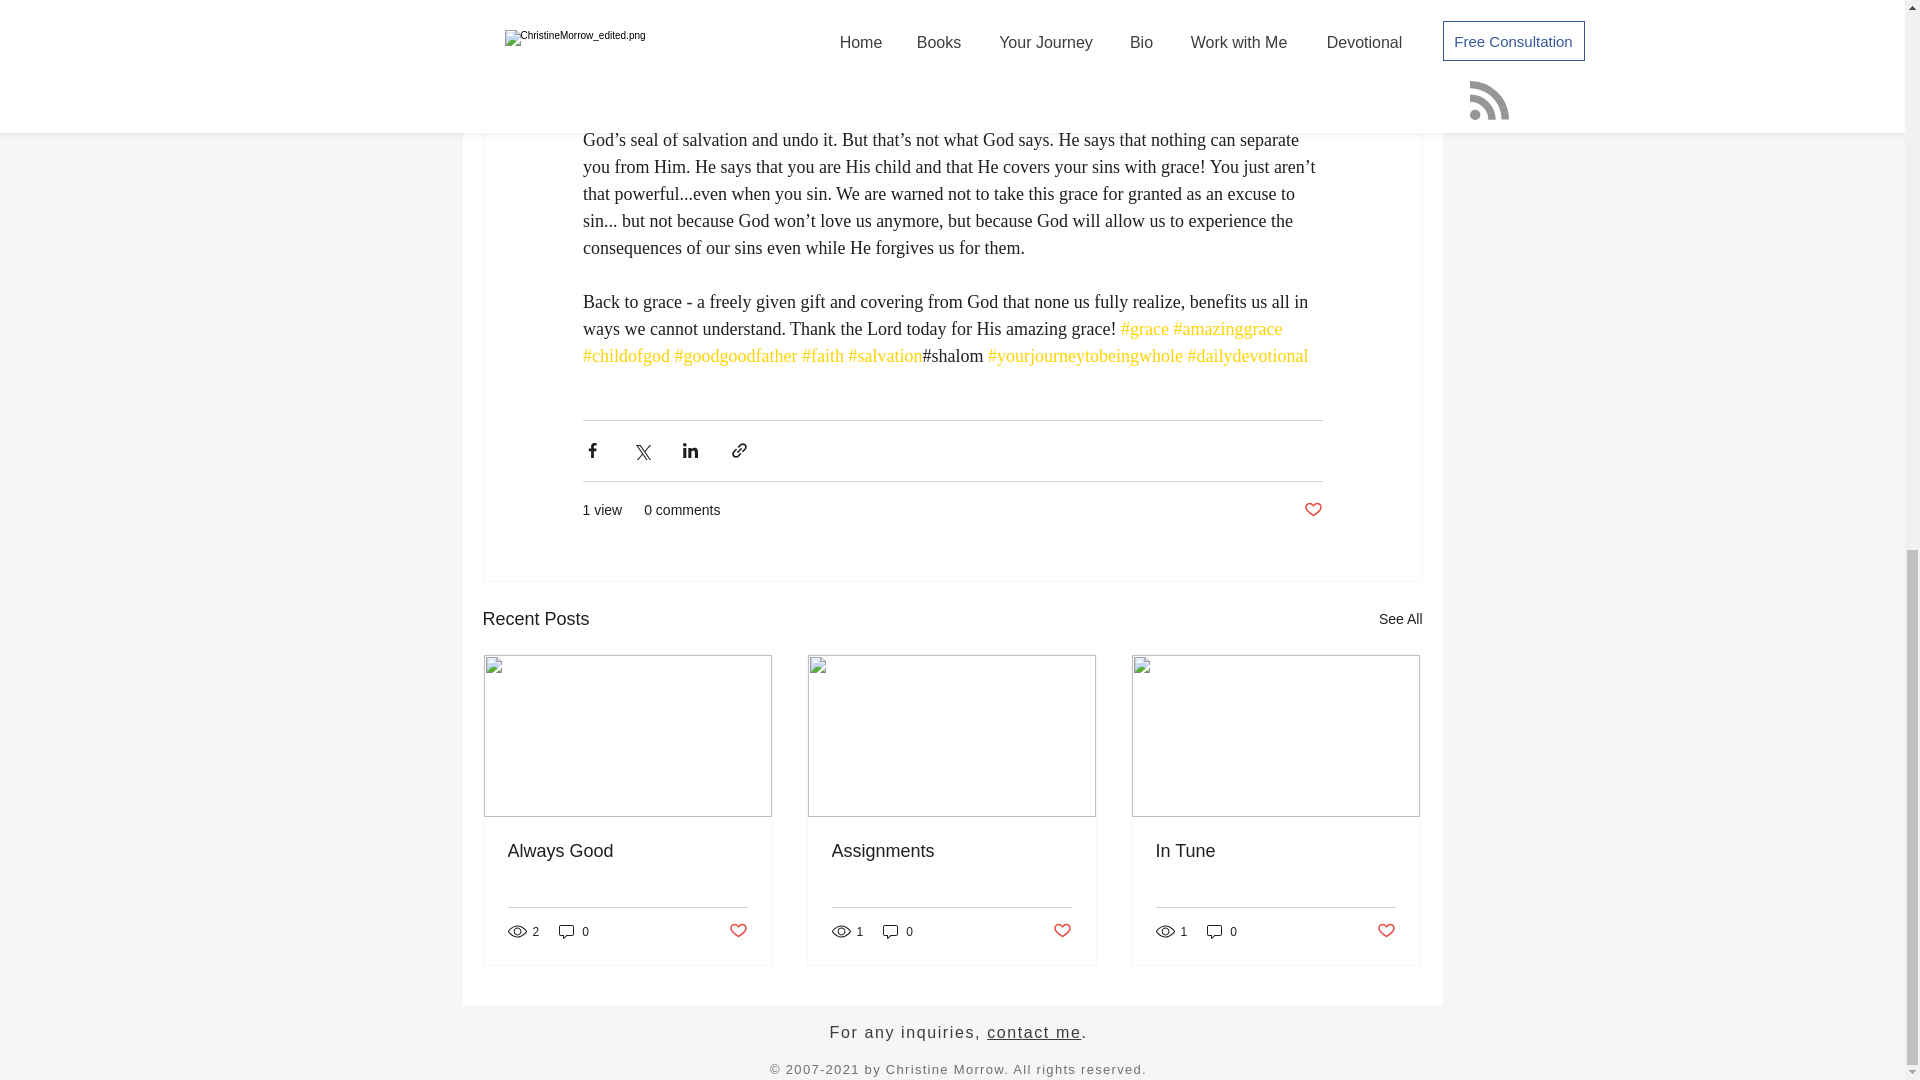 The height and width of the screenshot is (1080, 1920). I want to click on Post not marked as liked, so click(736, 931).